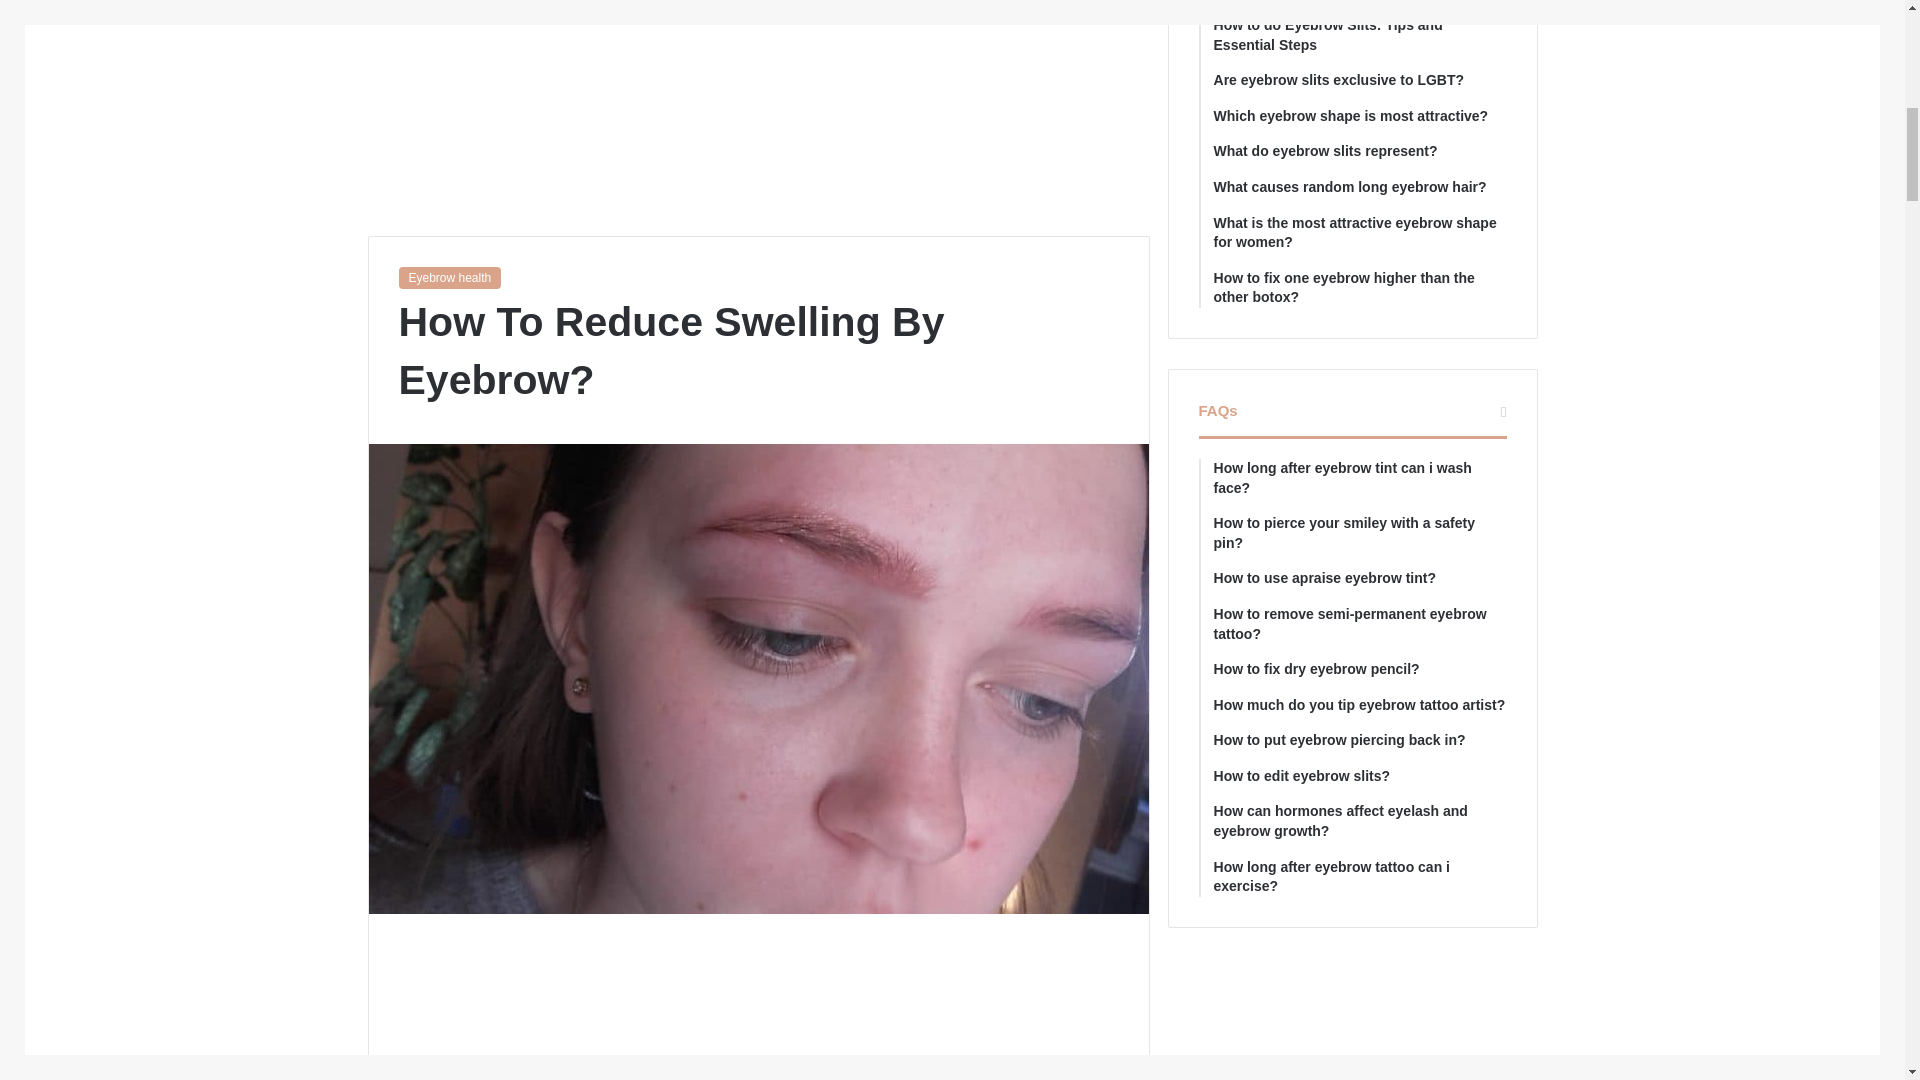 This screenshot has height=1080, width=1920. I want to click on How to do Eyebrow Slits: Tips and Essential Steps, so click(1360, 36).